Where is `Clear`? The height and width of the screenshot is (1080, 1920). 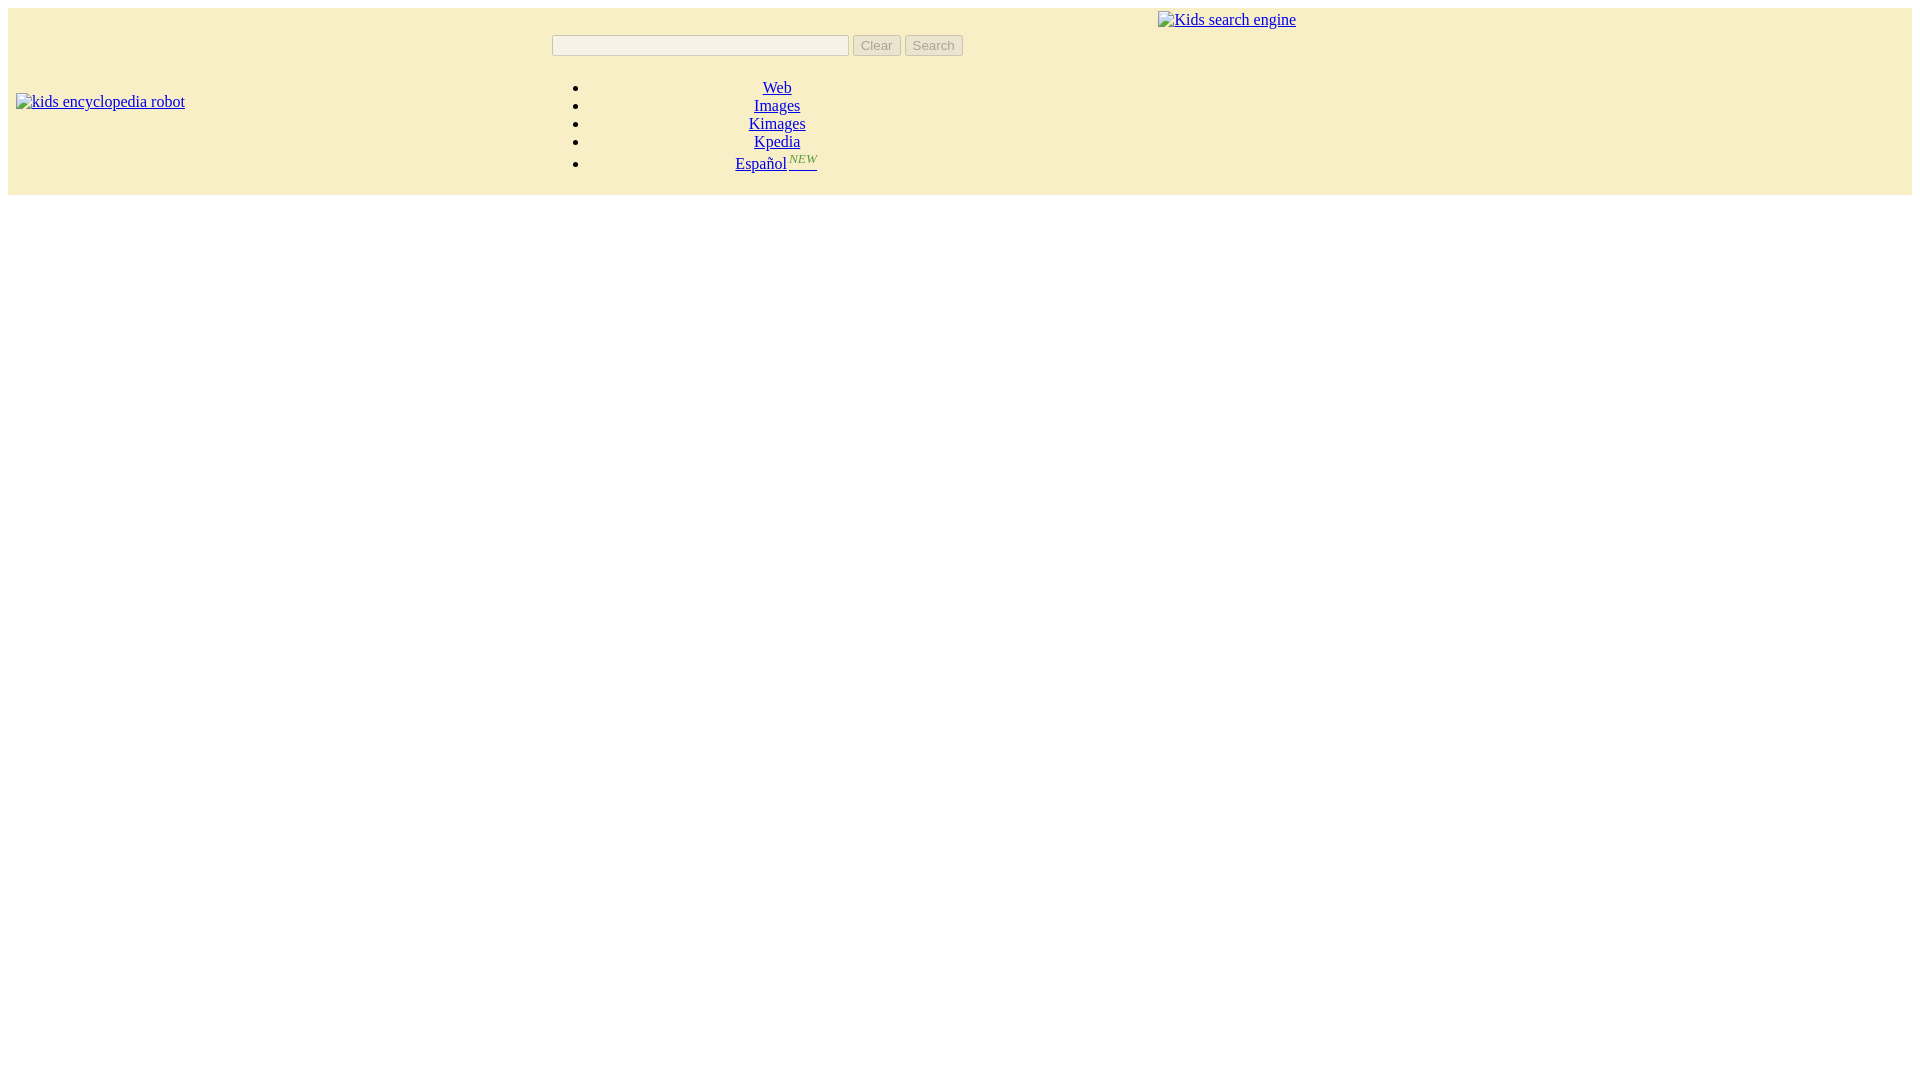
Clear is located at coordinates (876, 45).